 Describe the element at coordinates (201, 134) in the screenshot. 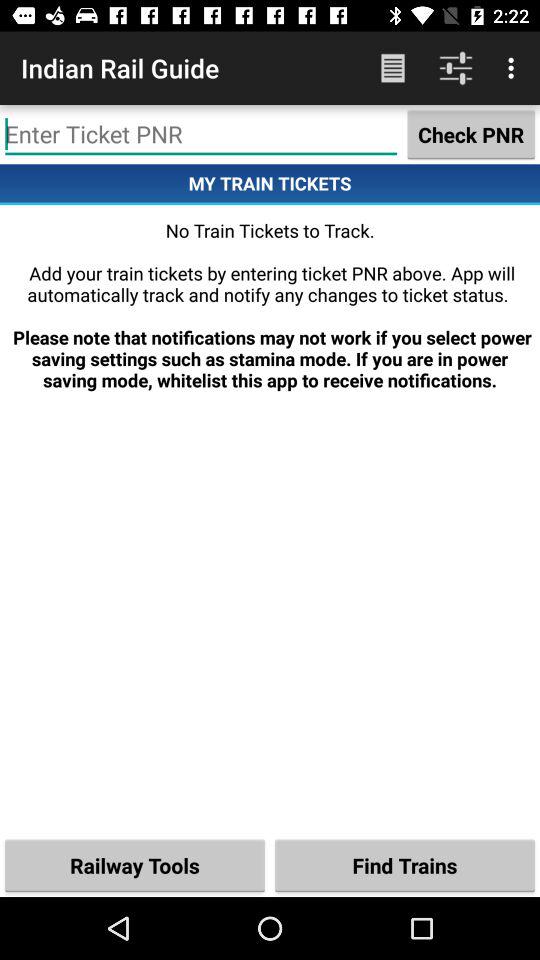

I see `turn off item above my train tickets icon` at that location.